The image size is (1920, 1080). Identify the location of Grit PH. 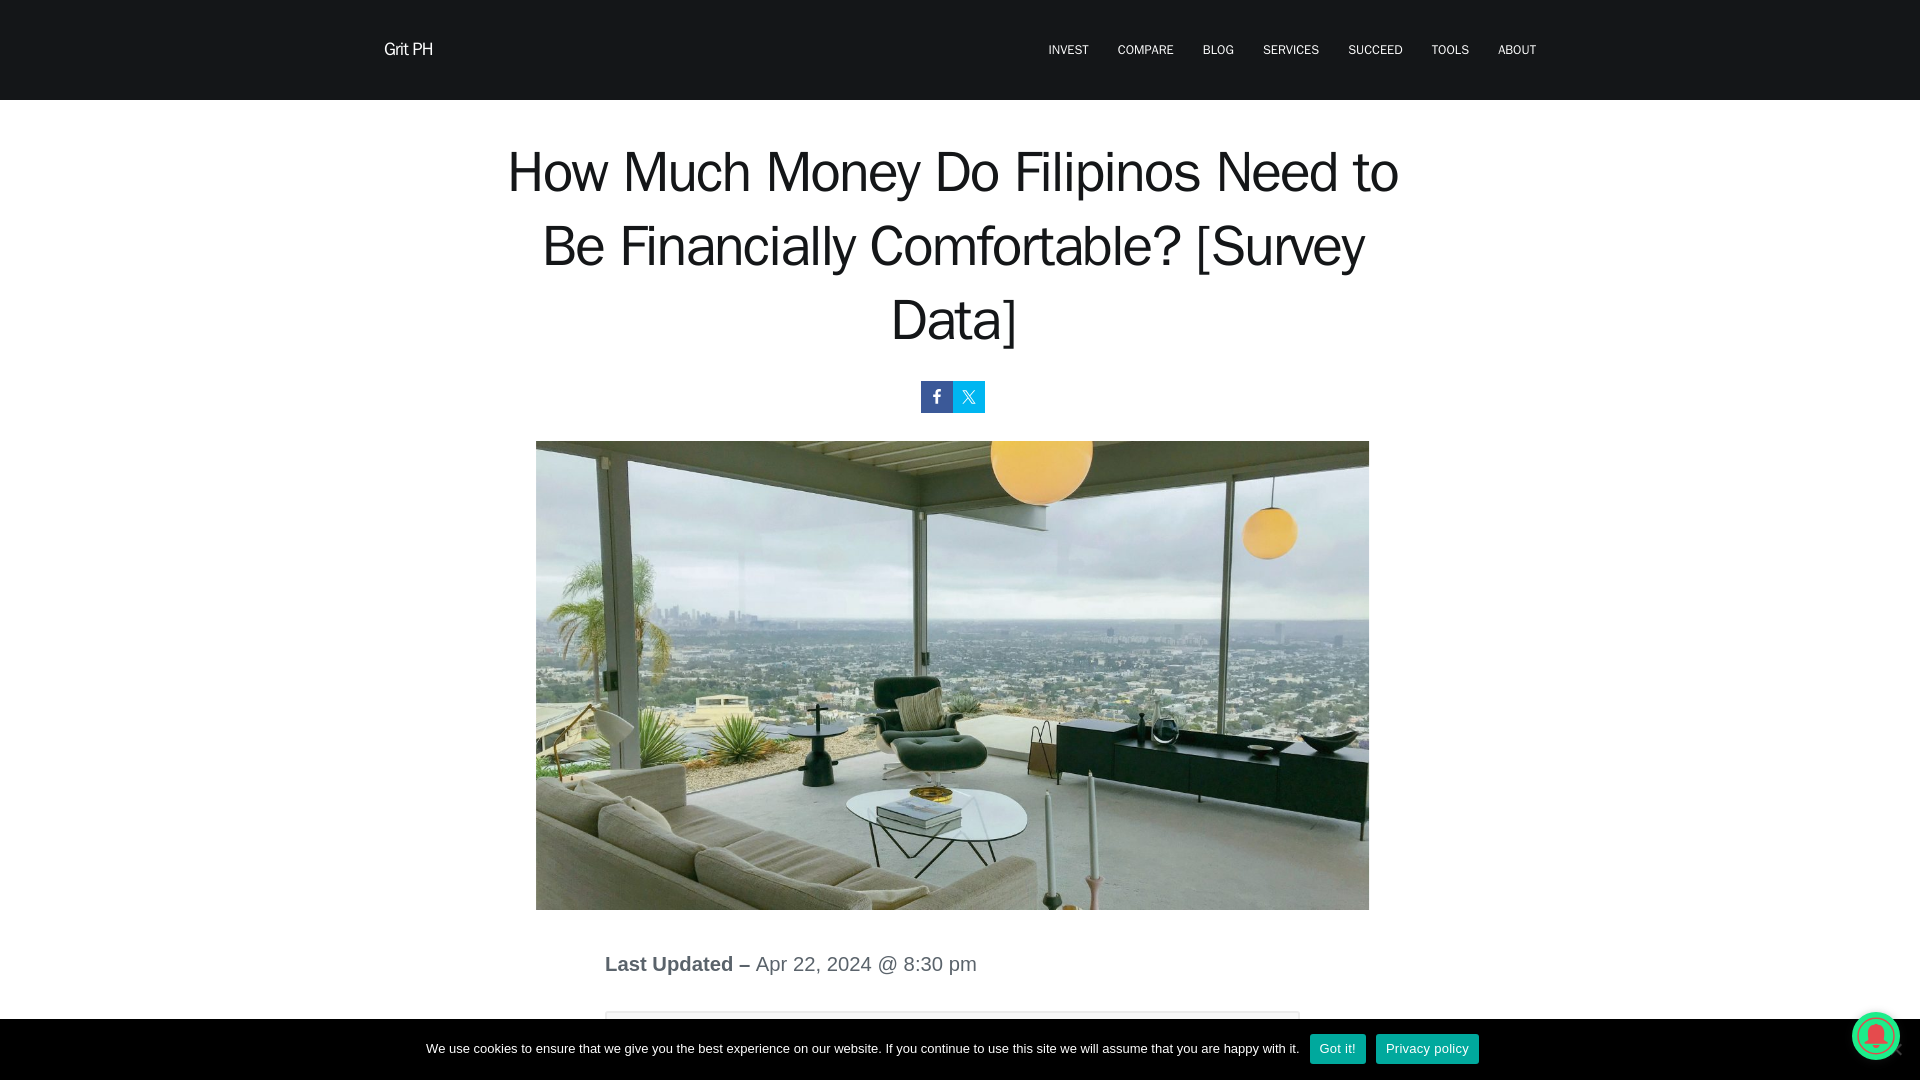
(408, 48).